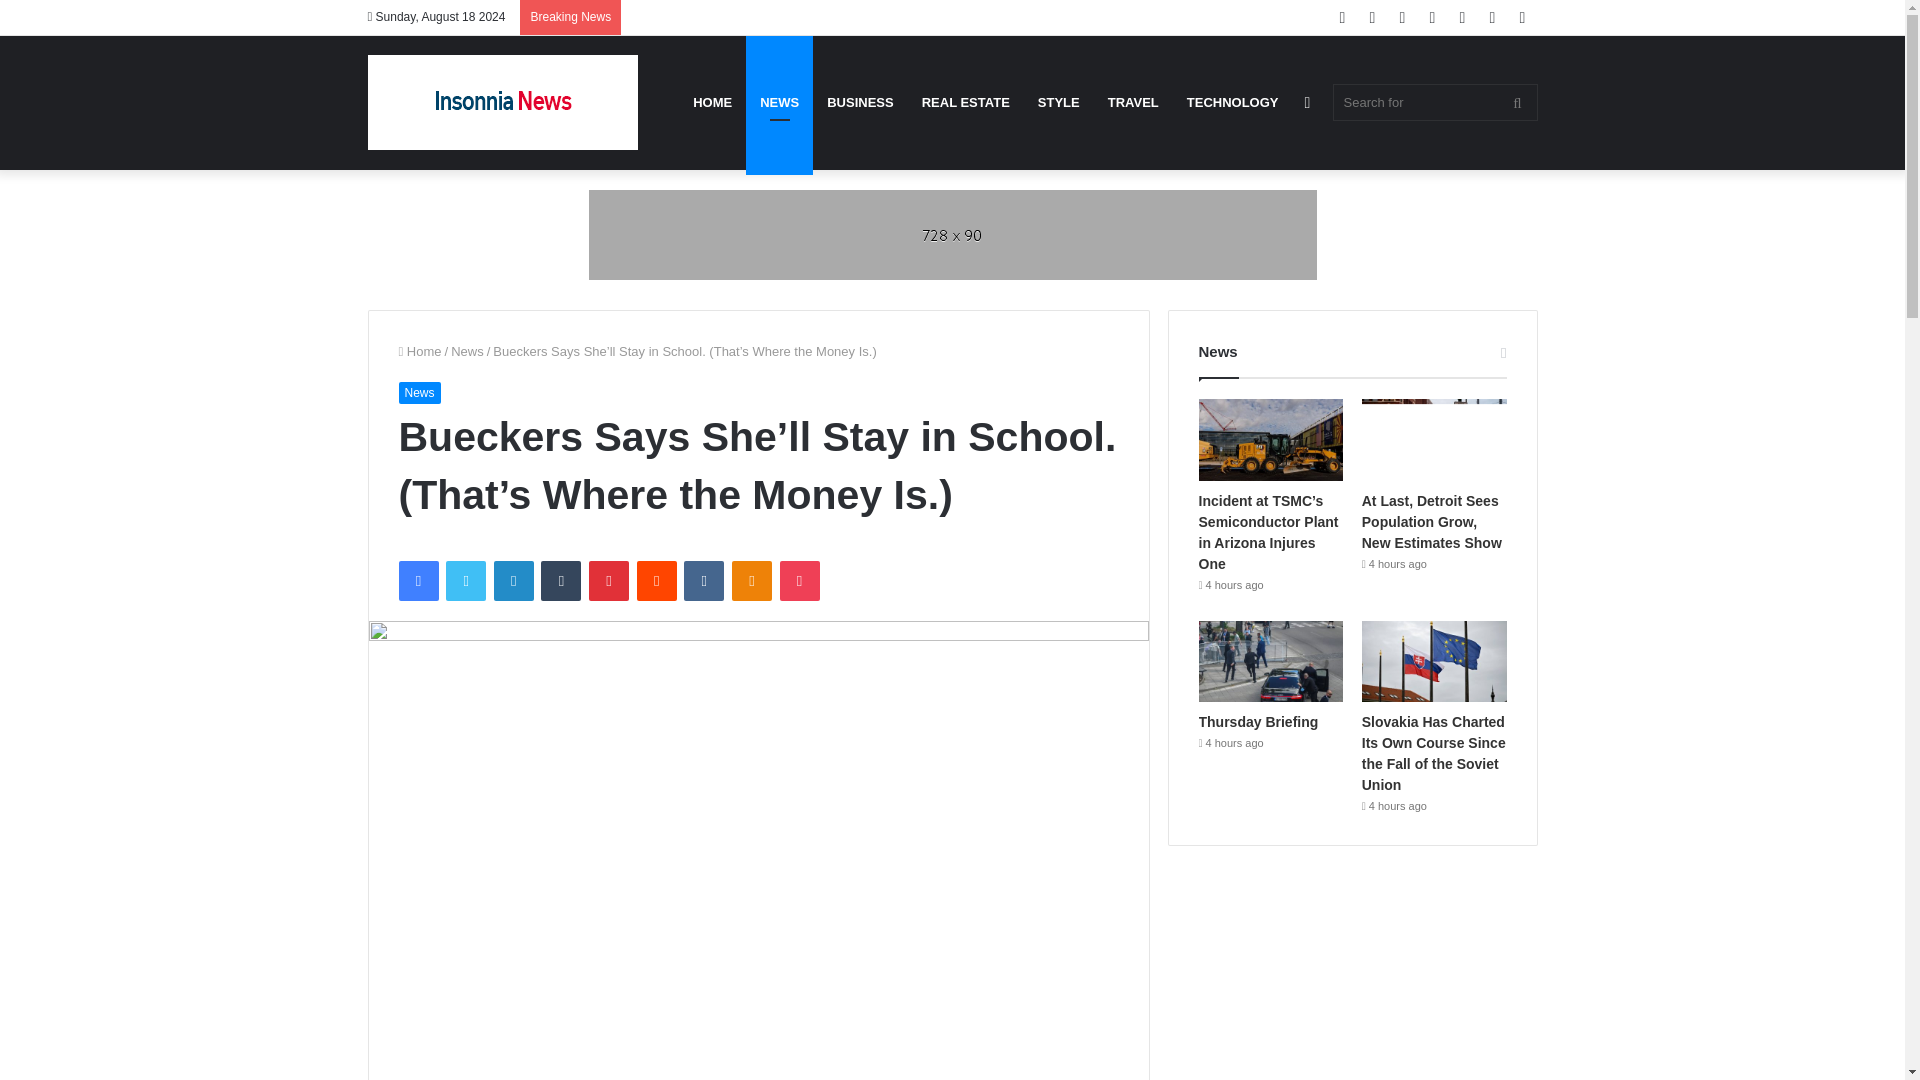 This screenshot has width=1920, height=1080. What do you see at coordinates (561, 580) in the screenshot?
I see `Tumblr` at bounding box center [561, 580].